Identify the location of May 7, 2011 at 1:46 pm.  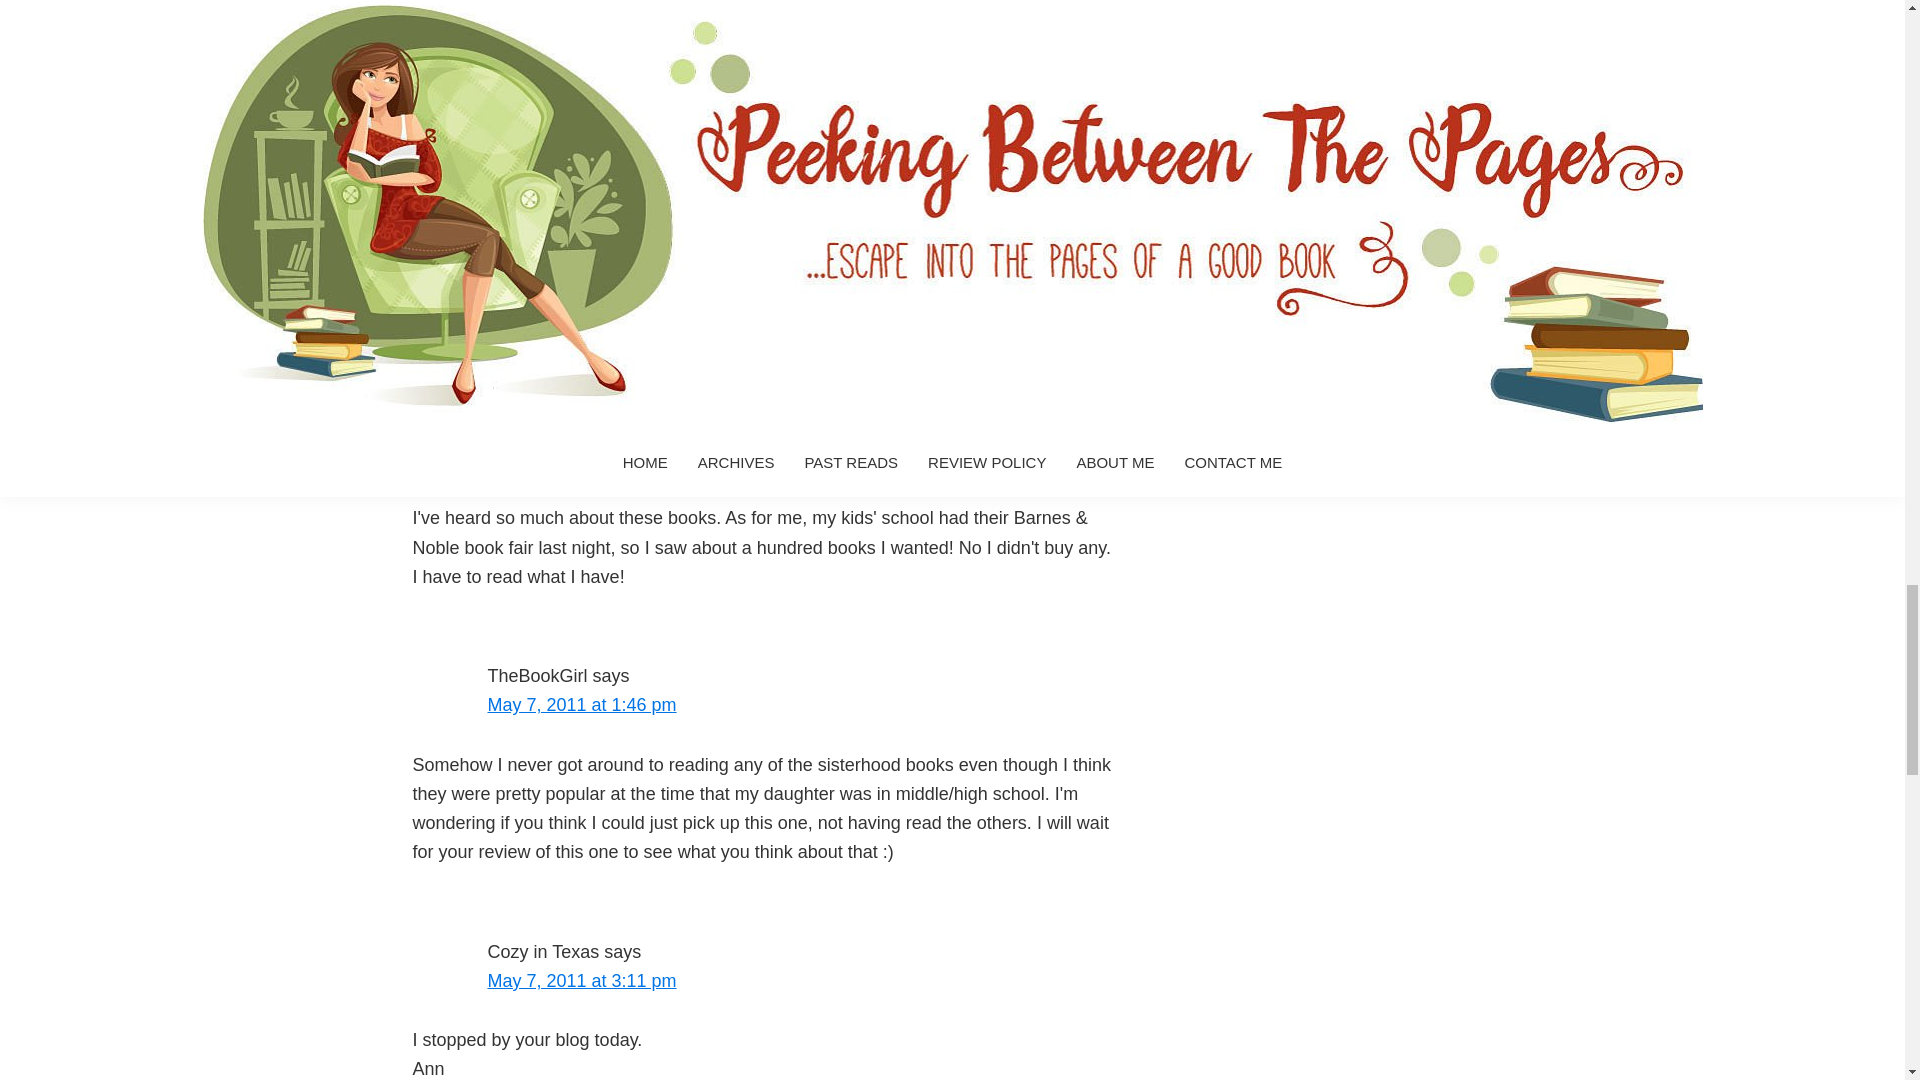
(582, 704).